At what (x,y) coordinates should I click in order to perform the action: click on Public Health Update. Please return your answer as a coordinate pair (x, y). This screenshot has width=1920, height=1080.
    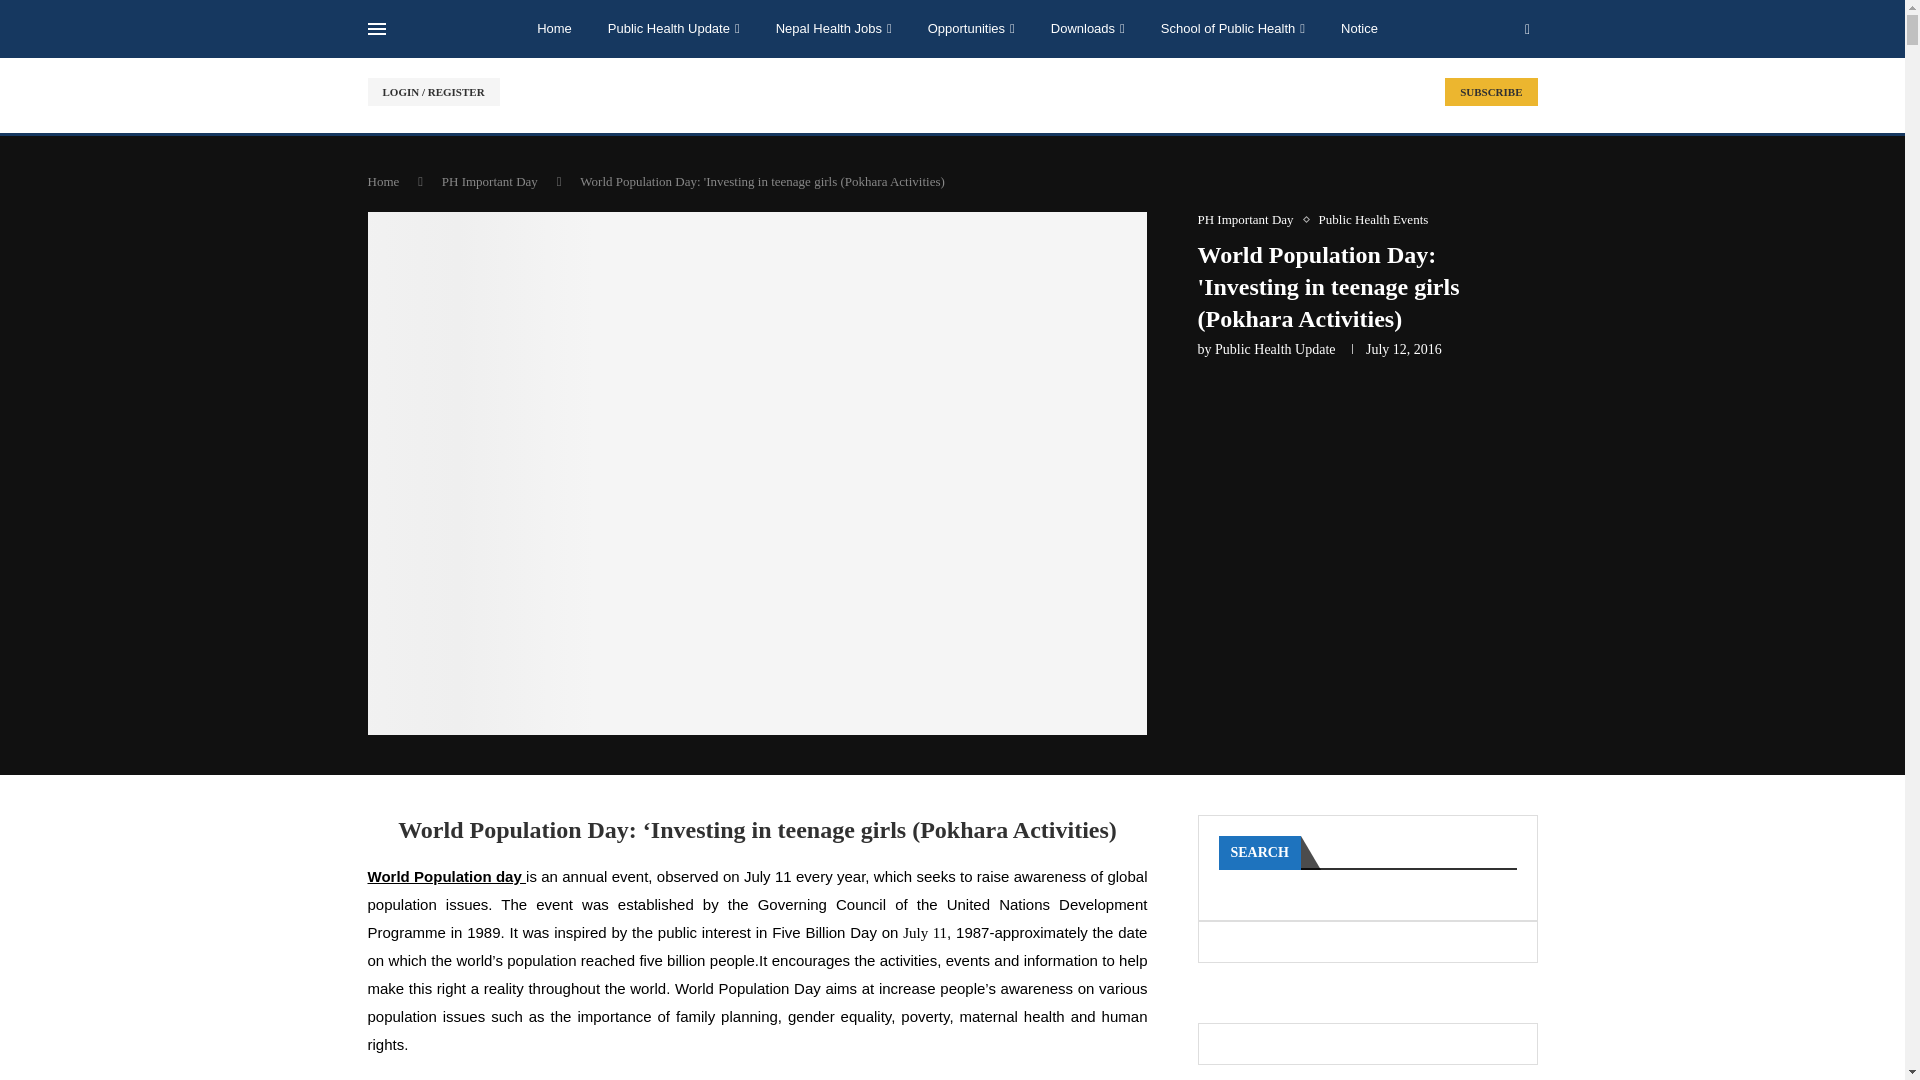
    Looking at the image, I should click on (674, 29).